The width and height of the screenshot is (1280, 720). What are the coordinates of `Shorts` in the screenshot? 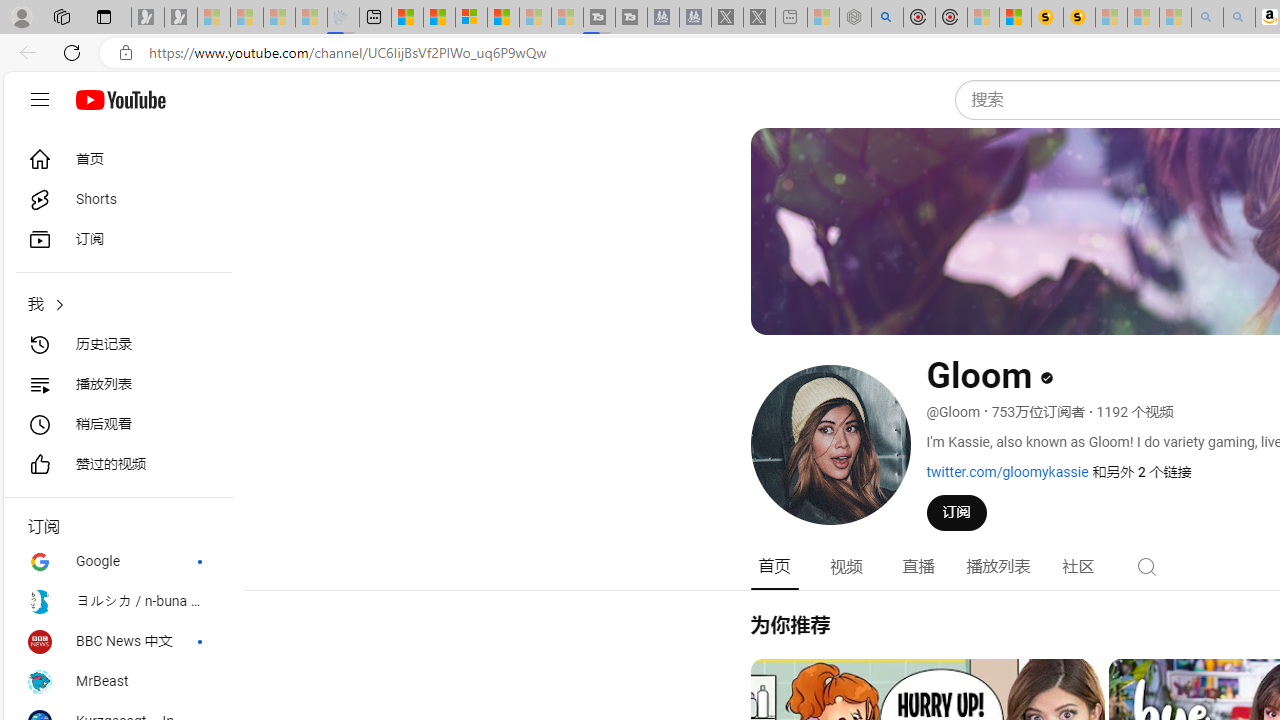 It's located at (118, 200).